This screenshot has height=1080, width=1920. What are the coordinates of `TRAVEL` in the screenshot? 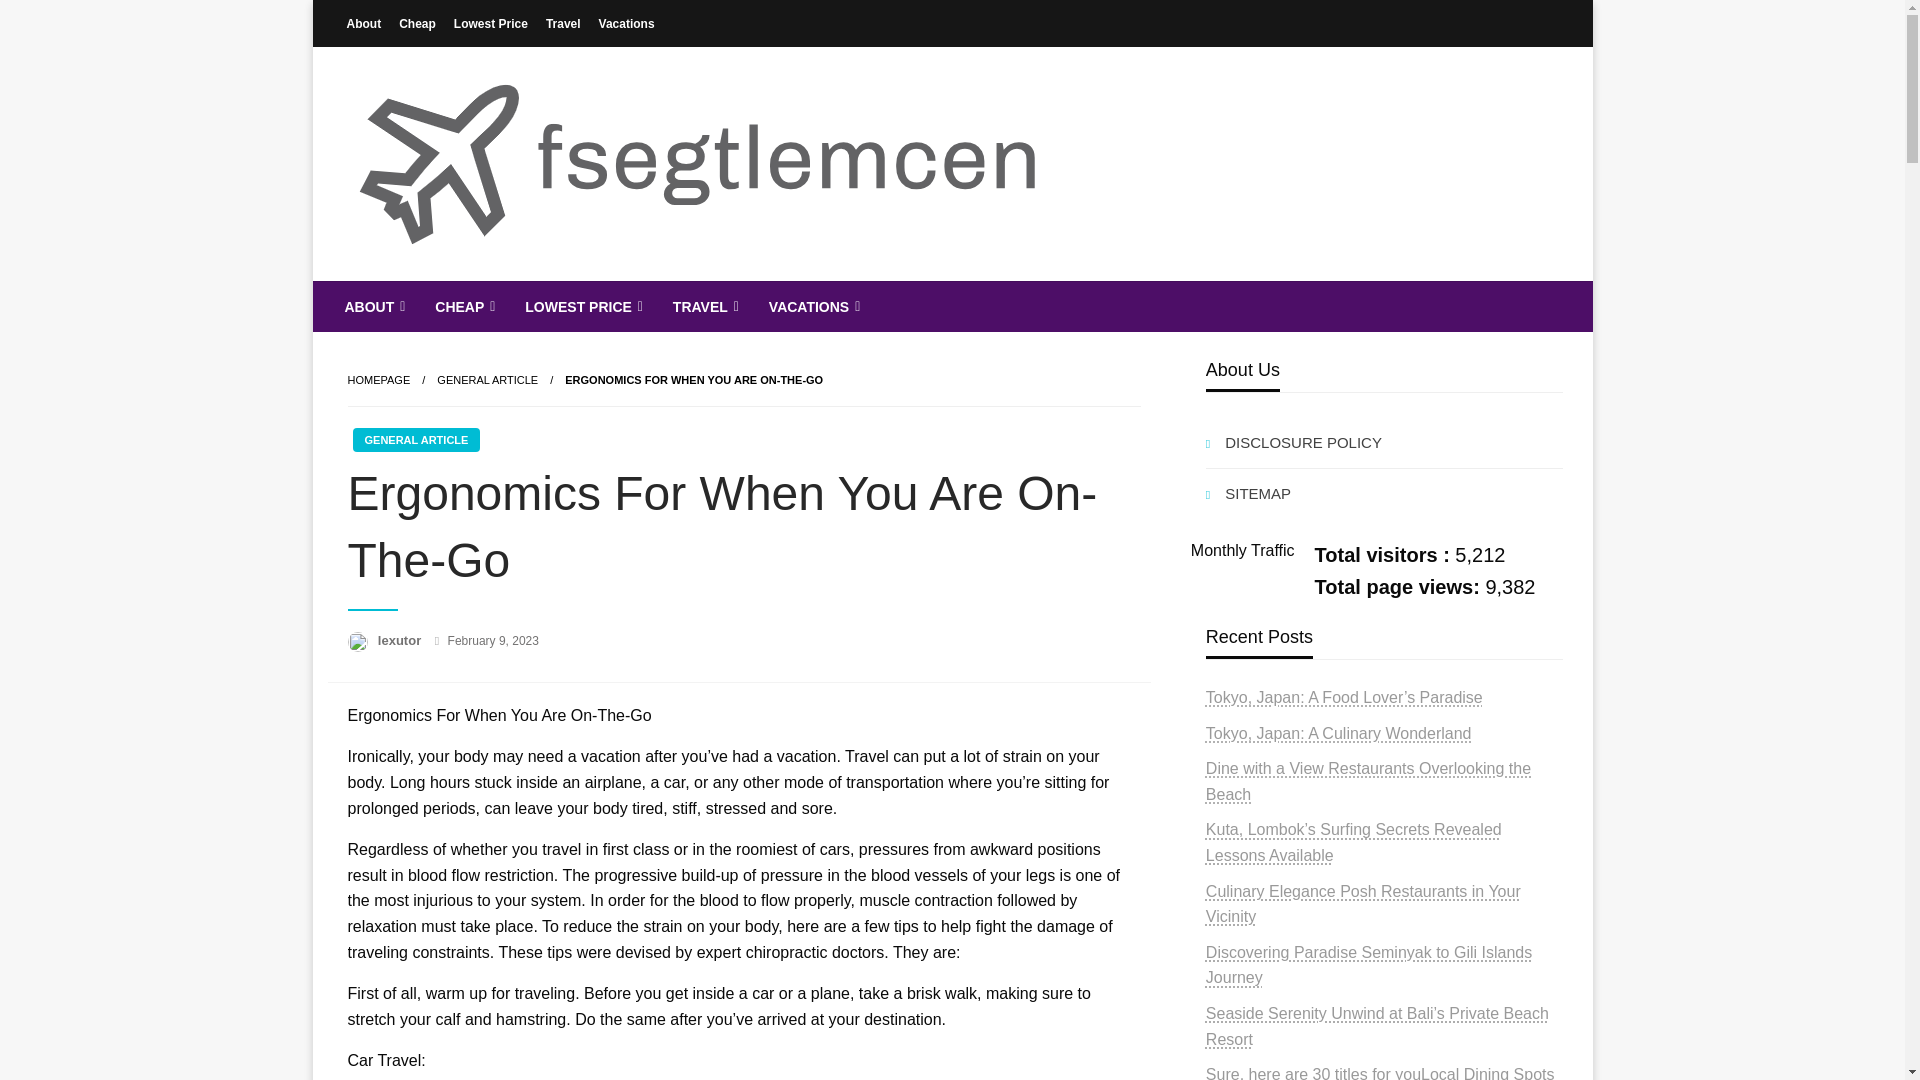 It's located at (704, 306).